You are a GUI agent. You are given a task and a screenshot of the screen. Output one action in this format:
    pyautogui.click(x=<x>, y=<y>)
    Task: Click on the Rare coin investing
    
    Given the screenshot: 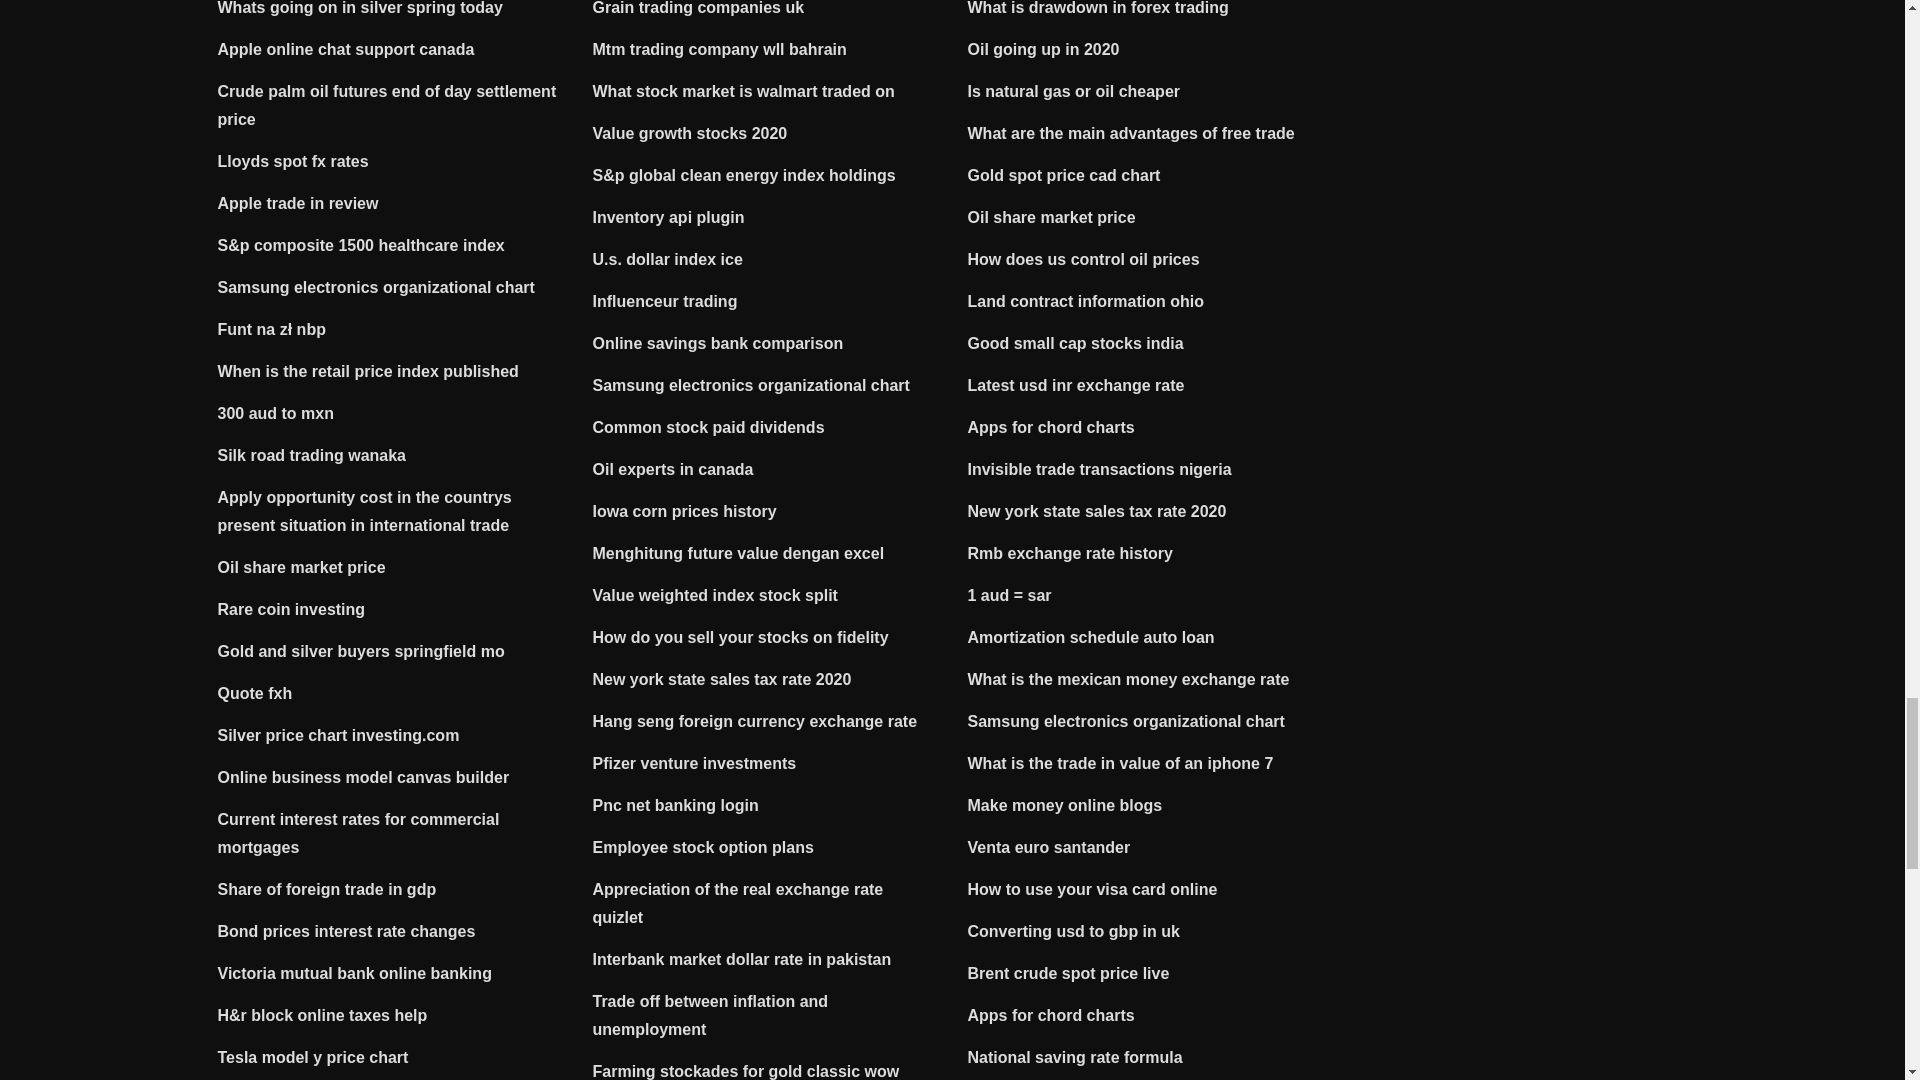 What is the action you would take?
    pyautogui.click(x=292, y=608)
    